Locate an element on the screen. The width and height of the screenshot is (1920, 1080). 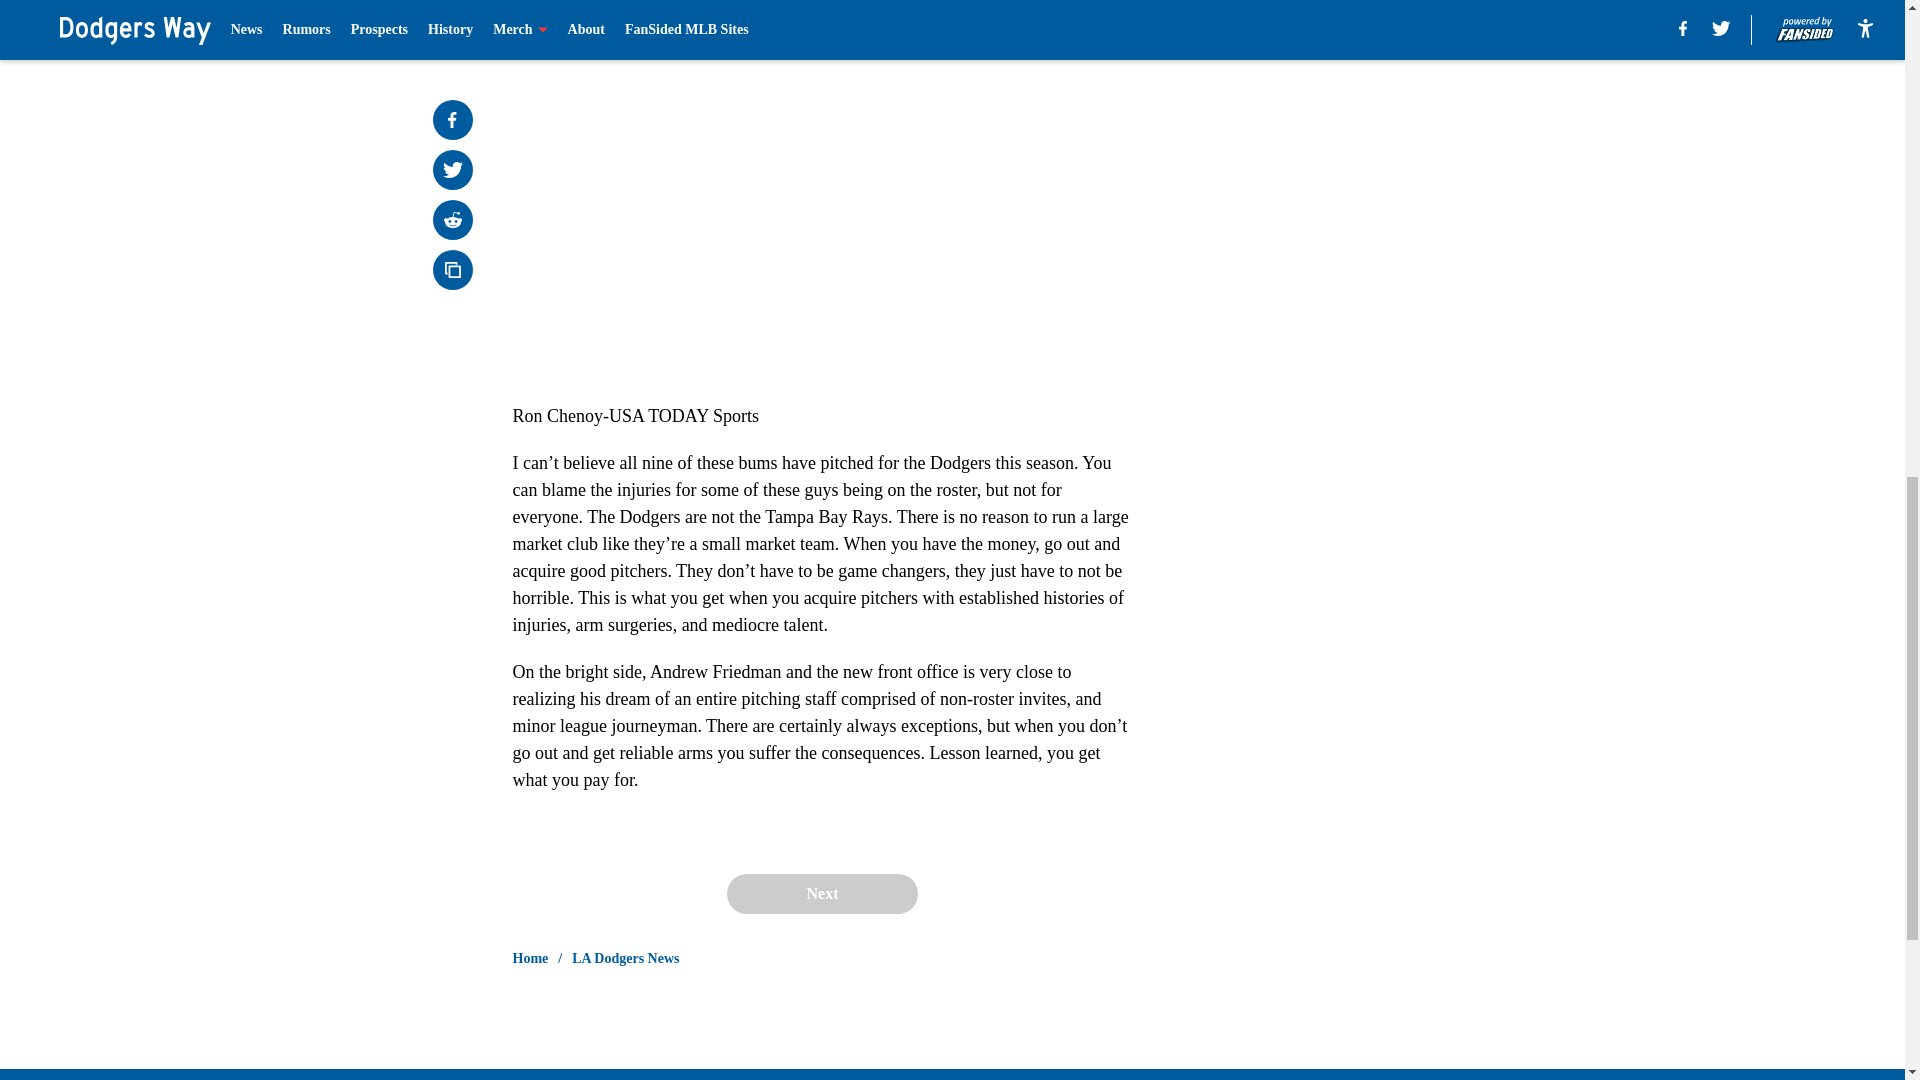
Next is located at coordinates (1072, 7).